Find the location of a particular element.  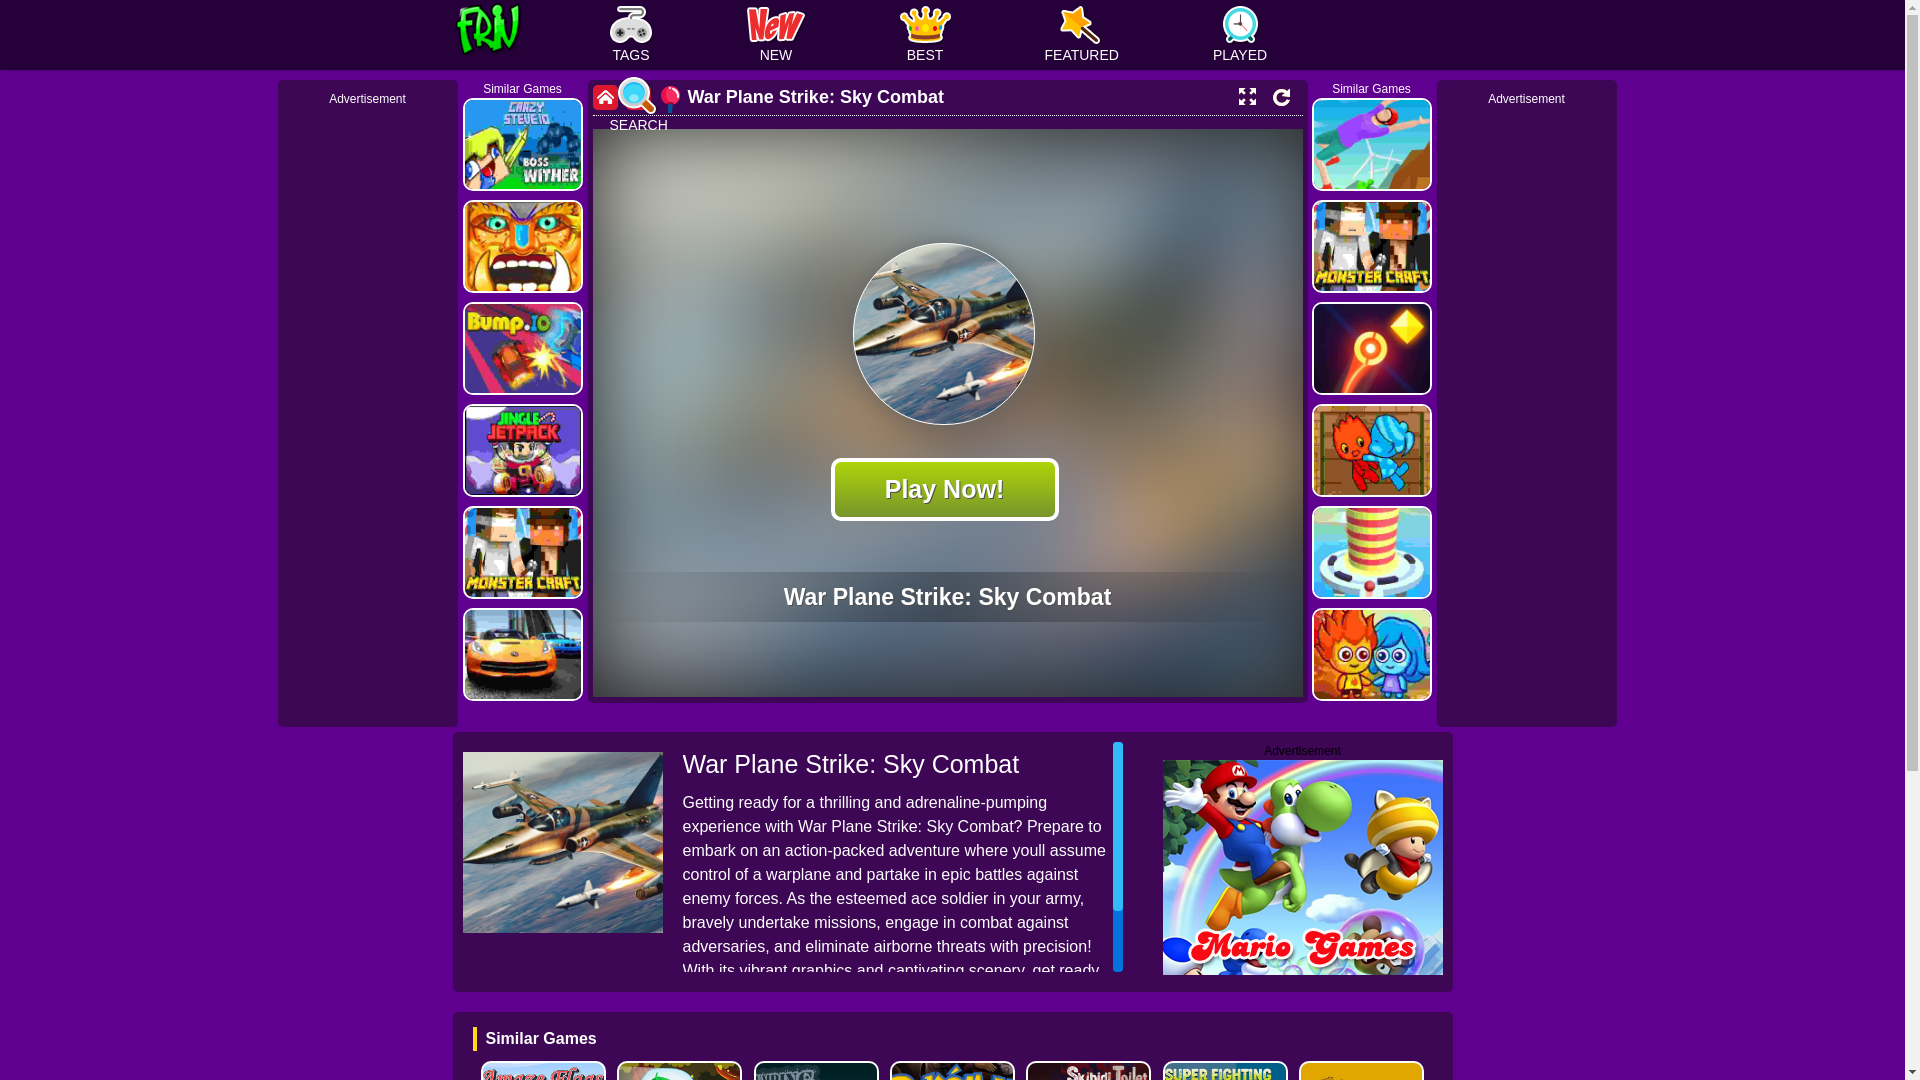

SEARCH is located at coordinates (638, 105).